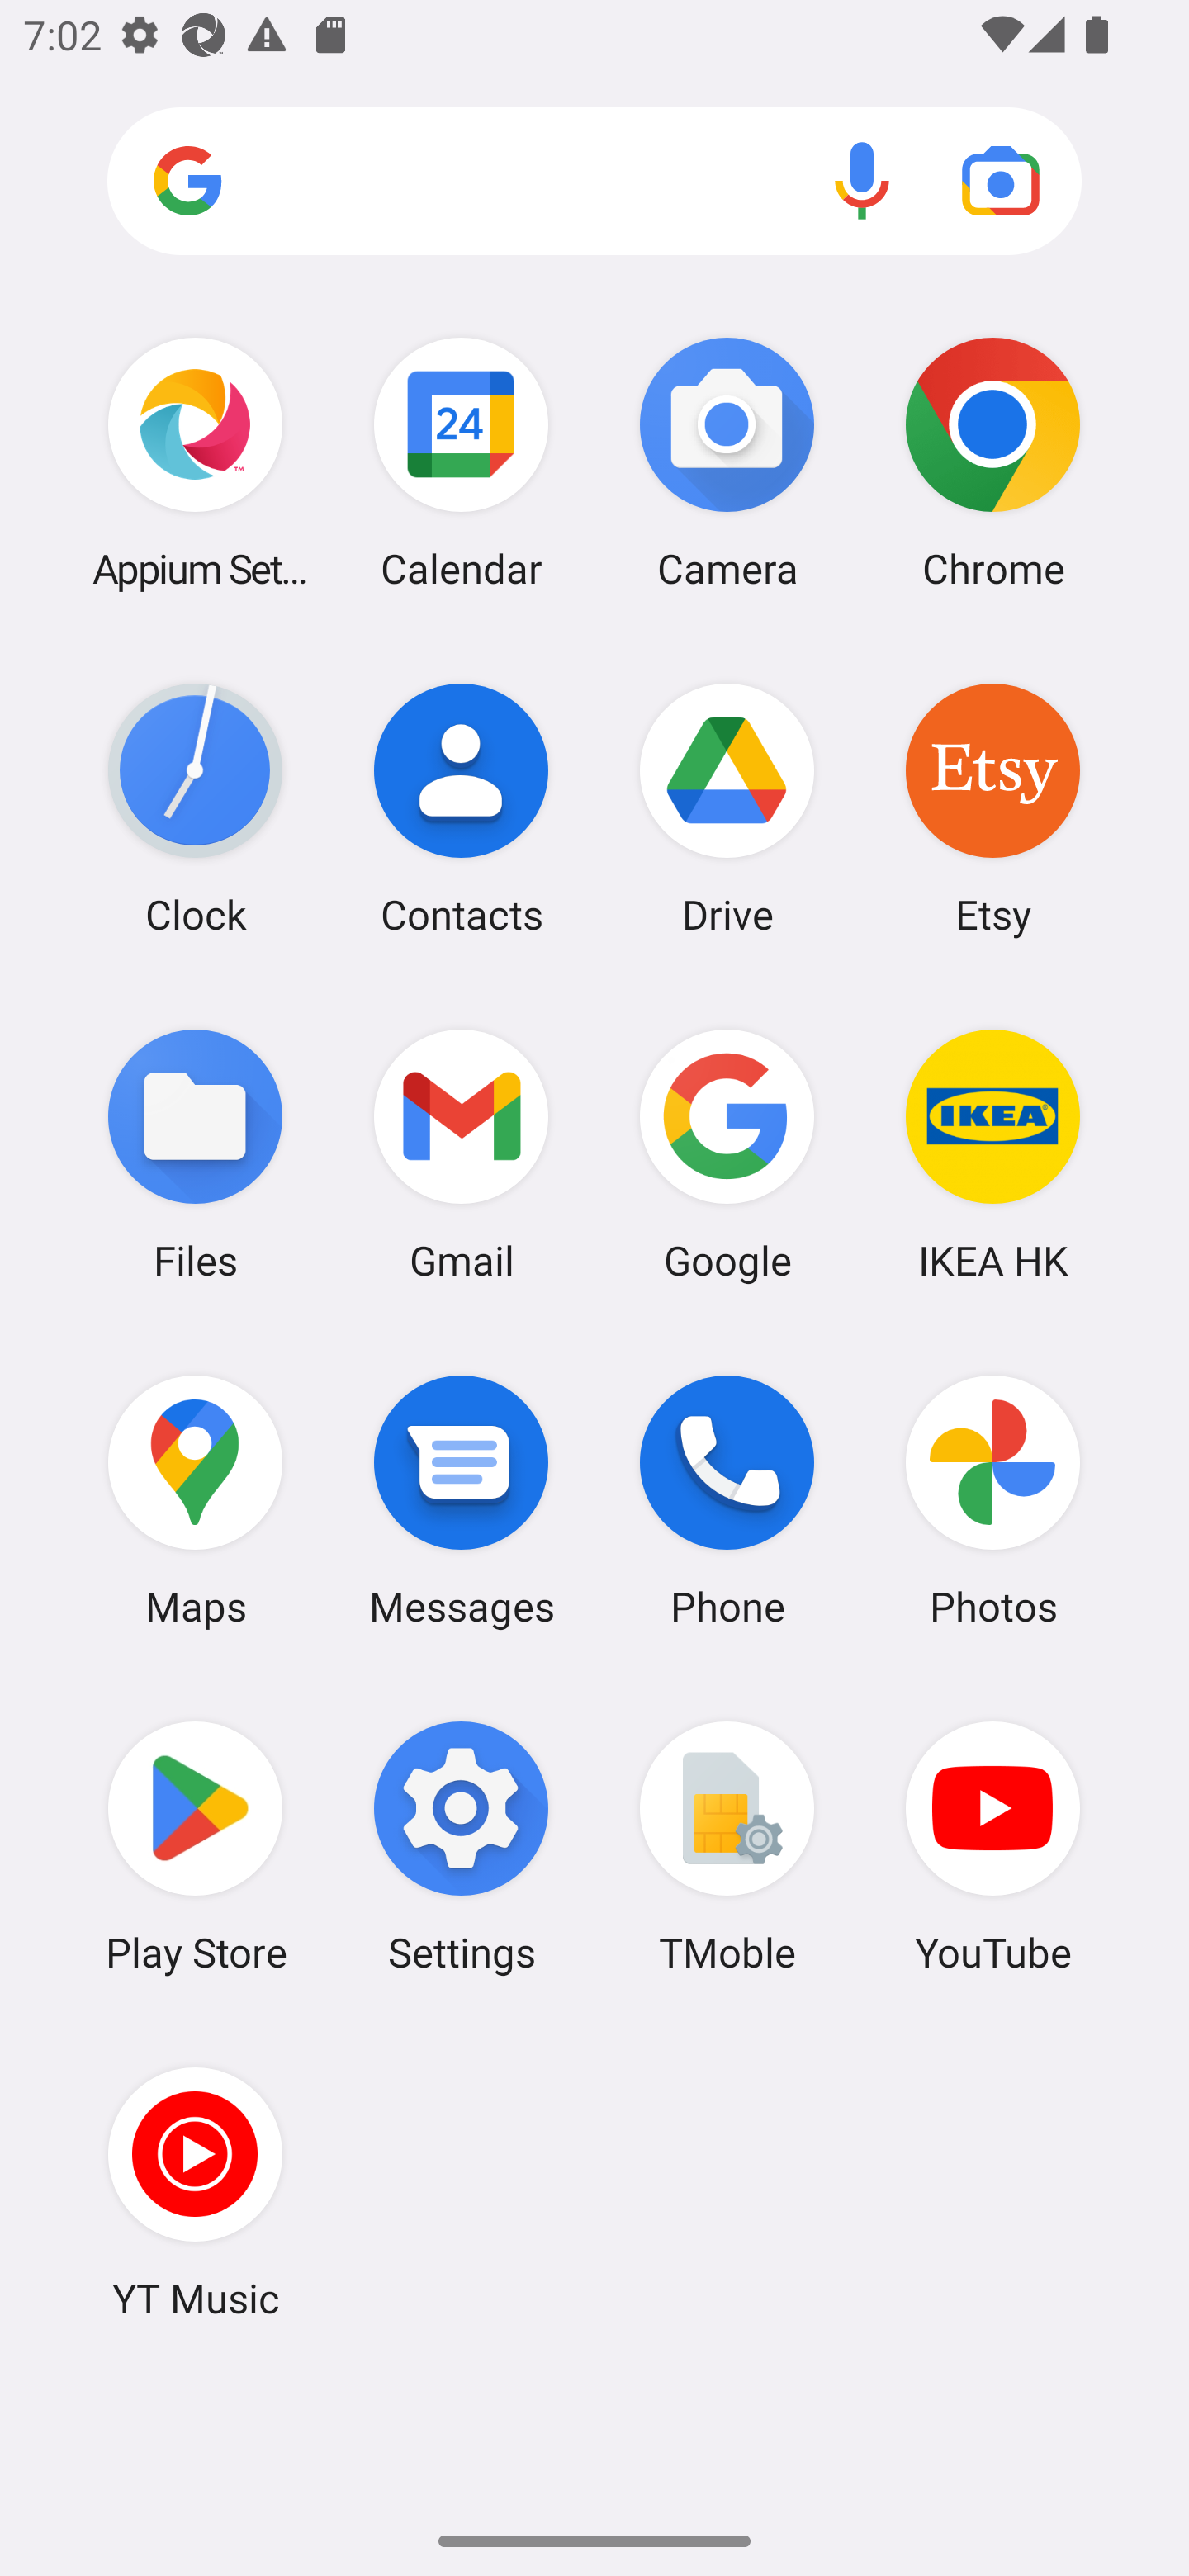 The height and width of the screenshot is (2576, 1189). I want to click on Files, so click(195, 1153).